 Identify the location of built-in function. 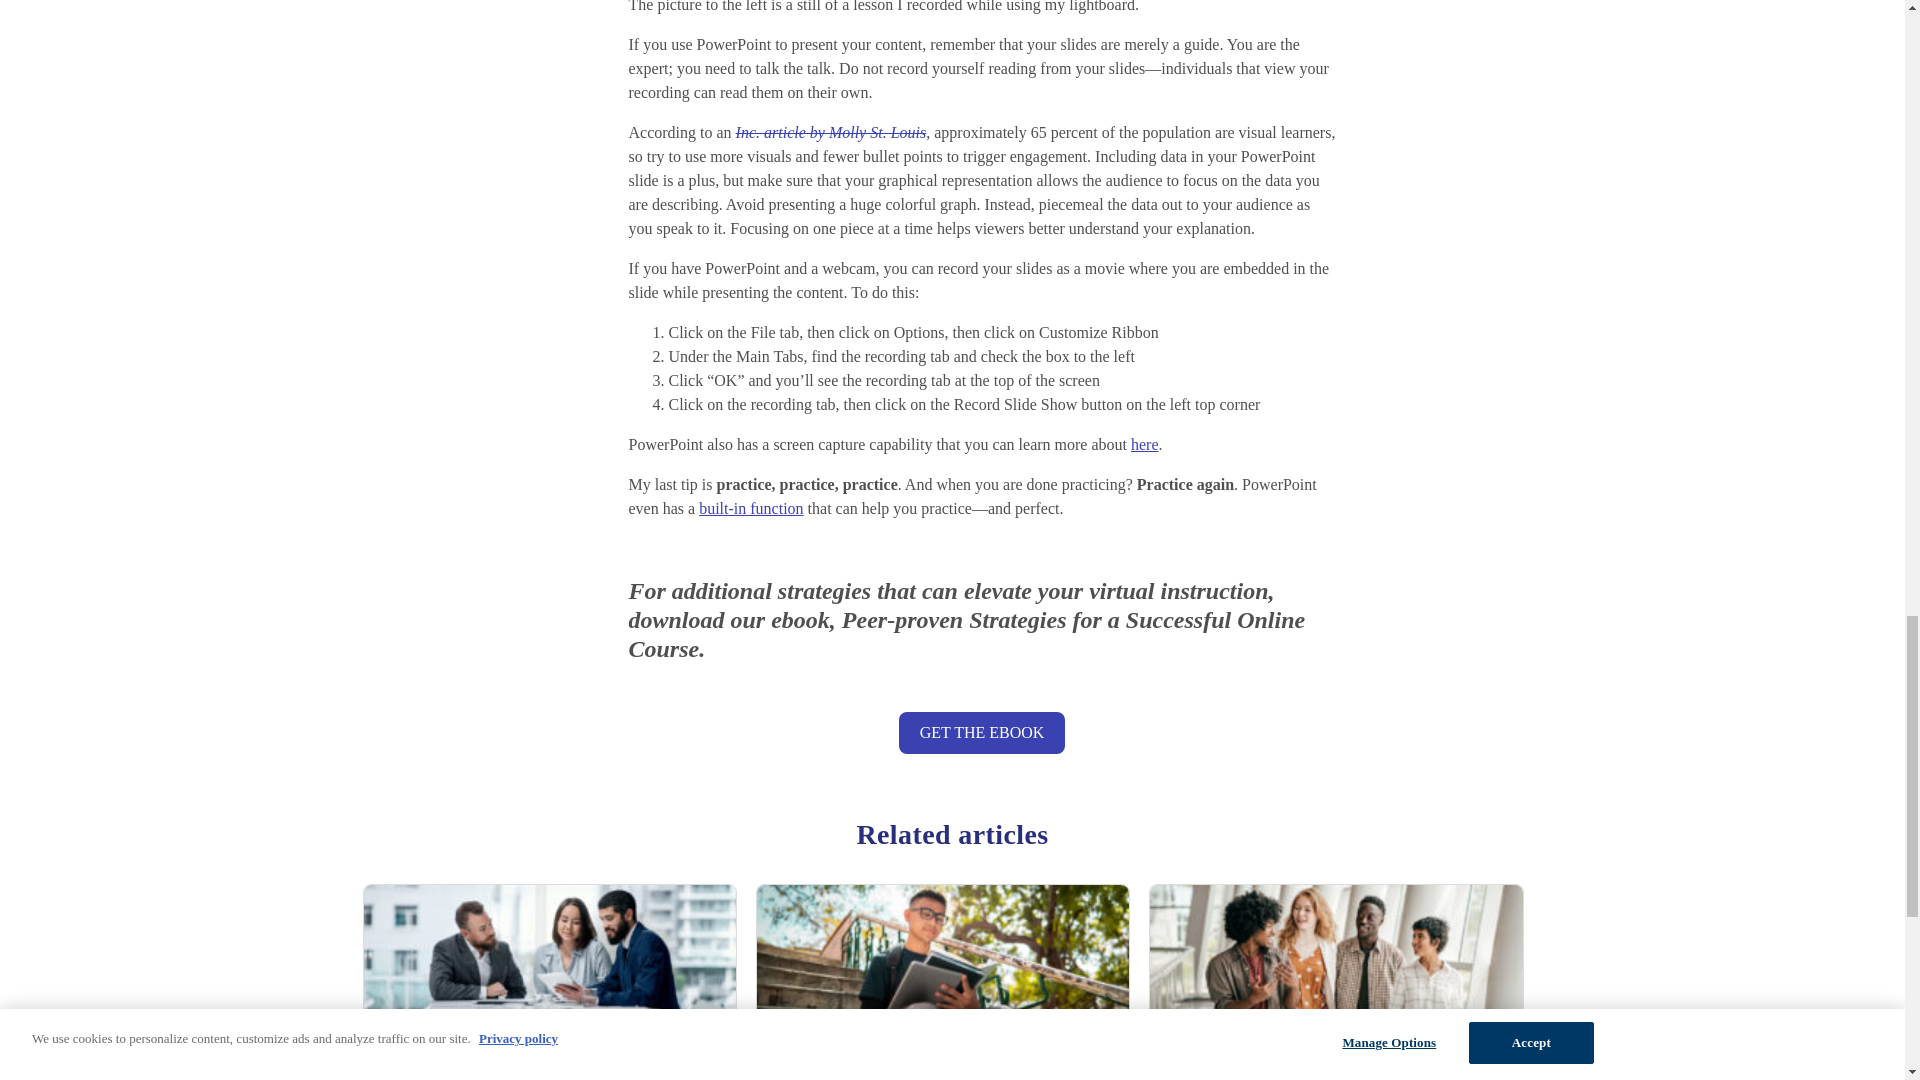
(750, 508).